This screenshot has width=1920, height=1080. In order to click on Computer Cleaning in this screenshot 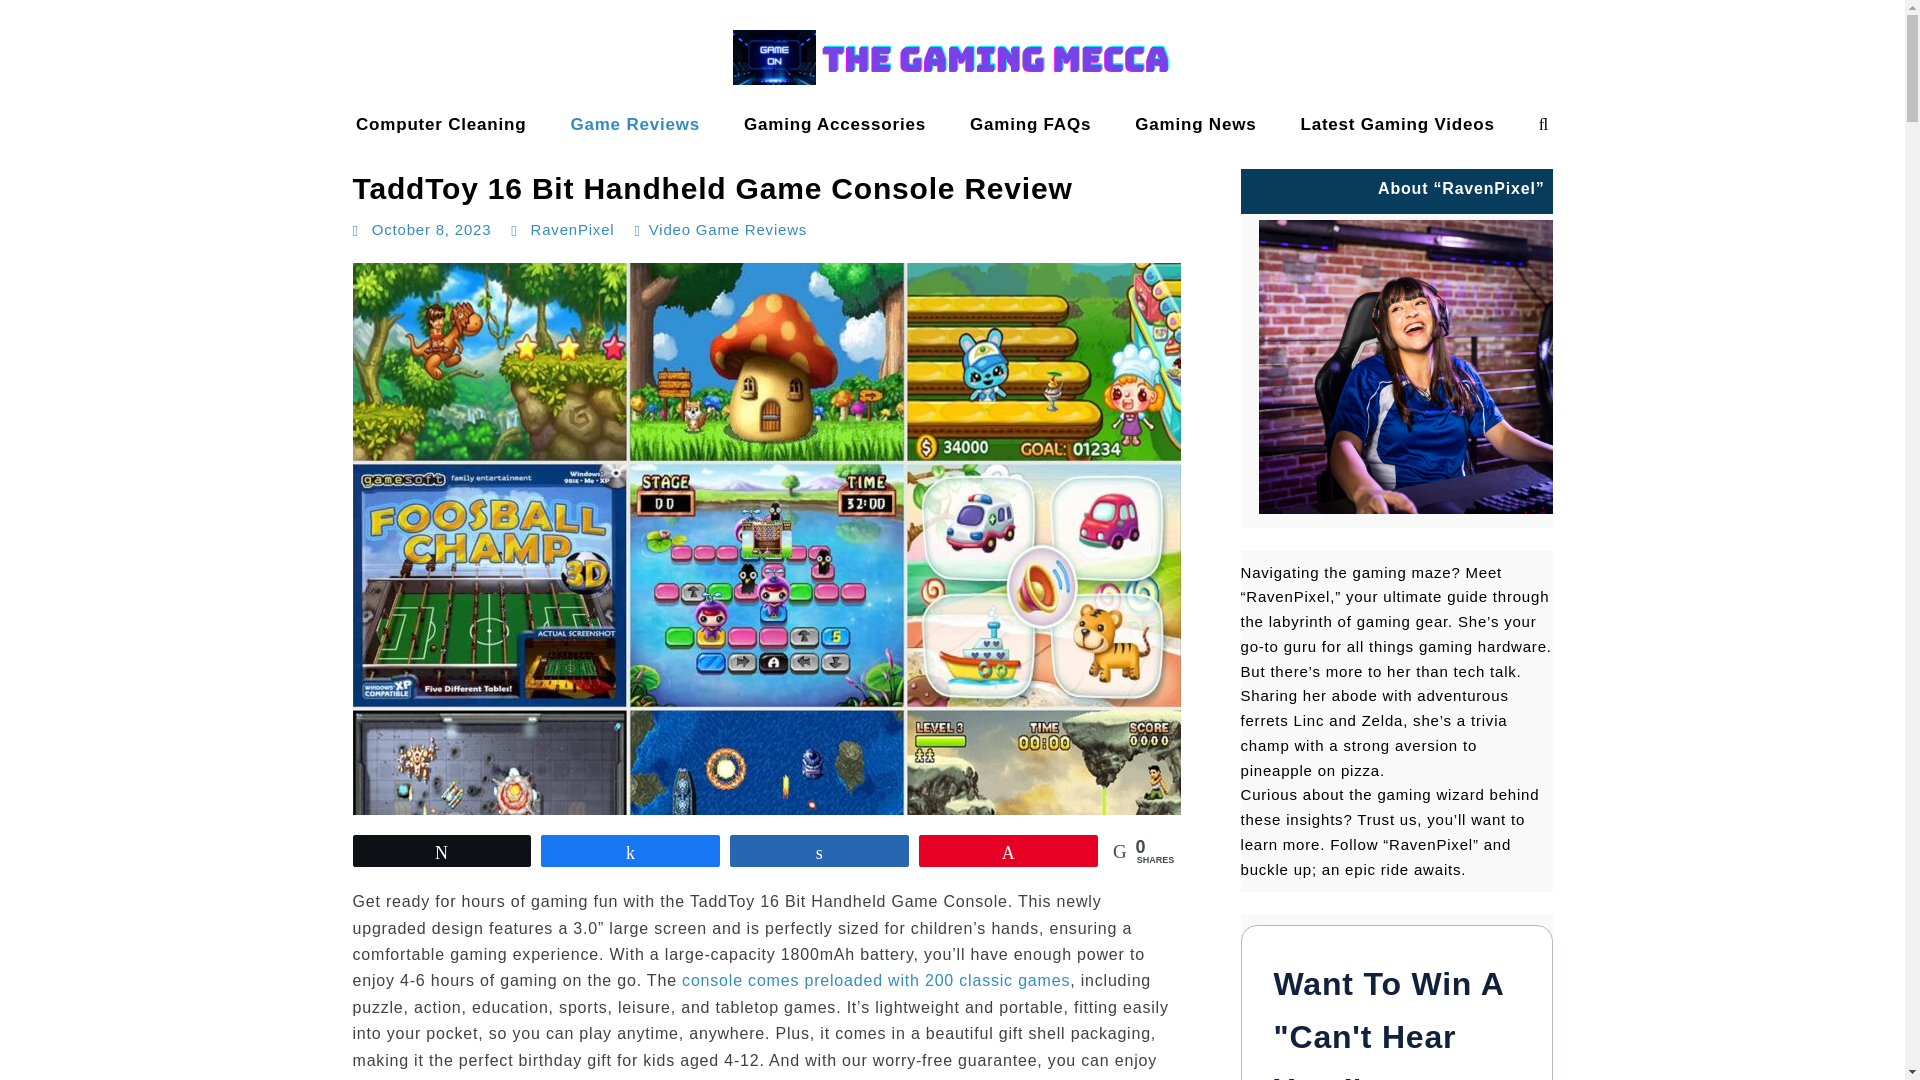, I will do `click(440, 124)`.